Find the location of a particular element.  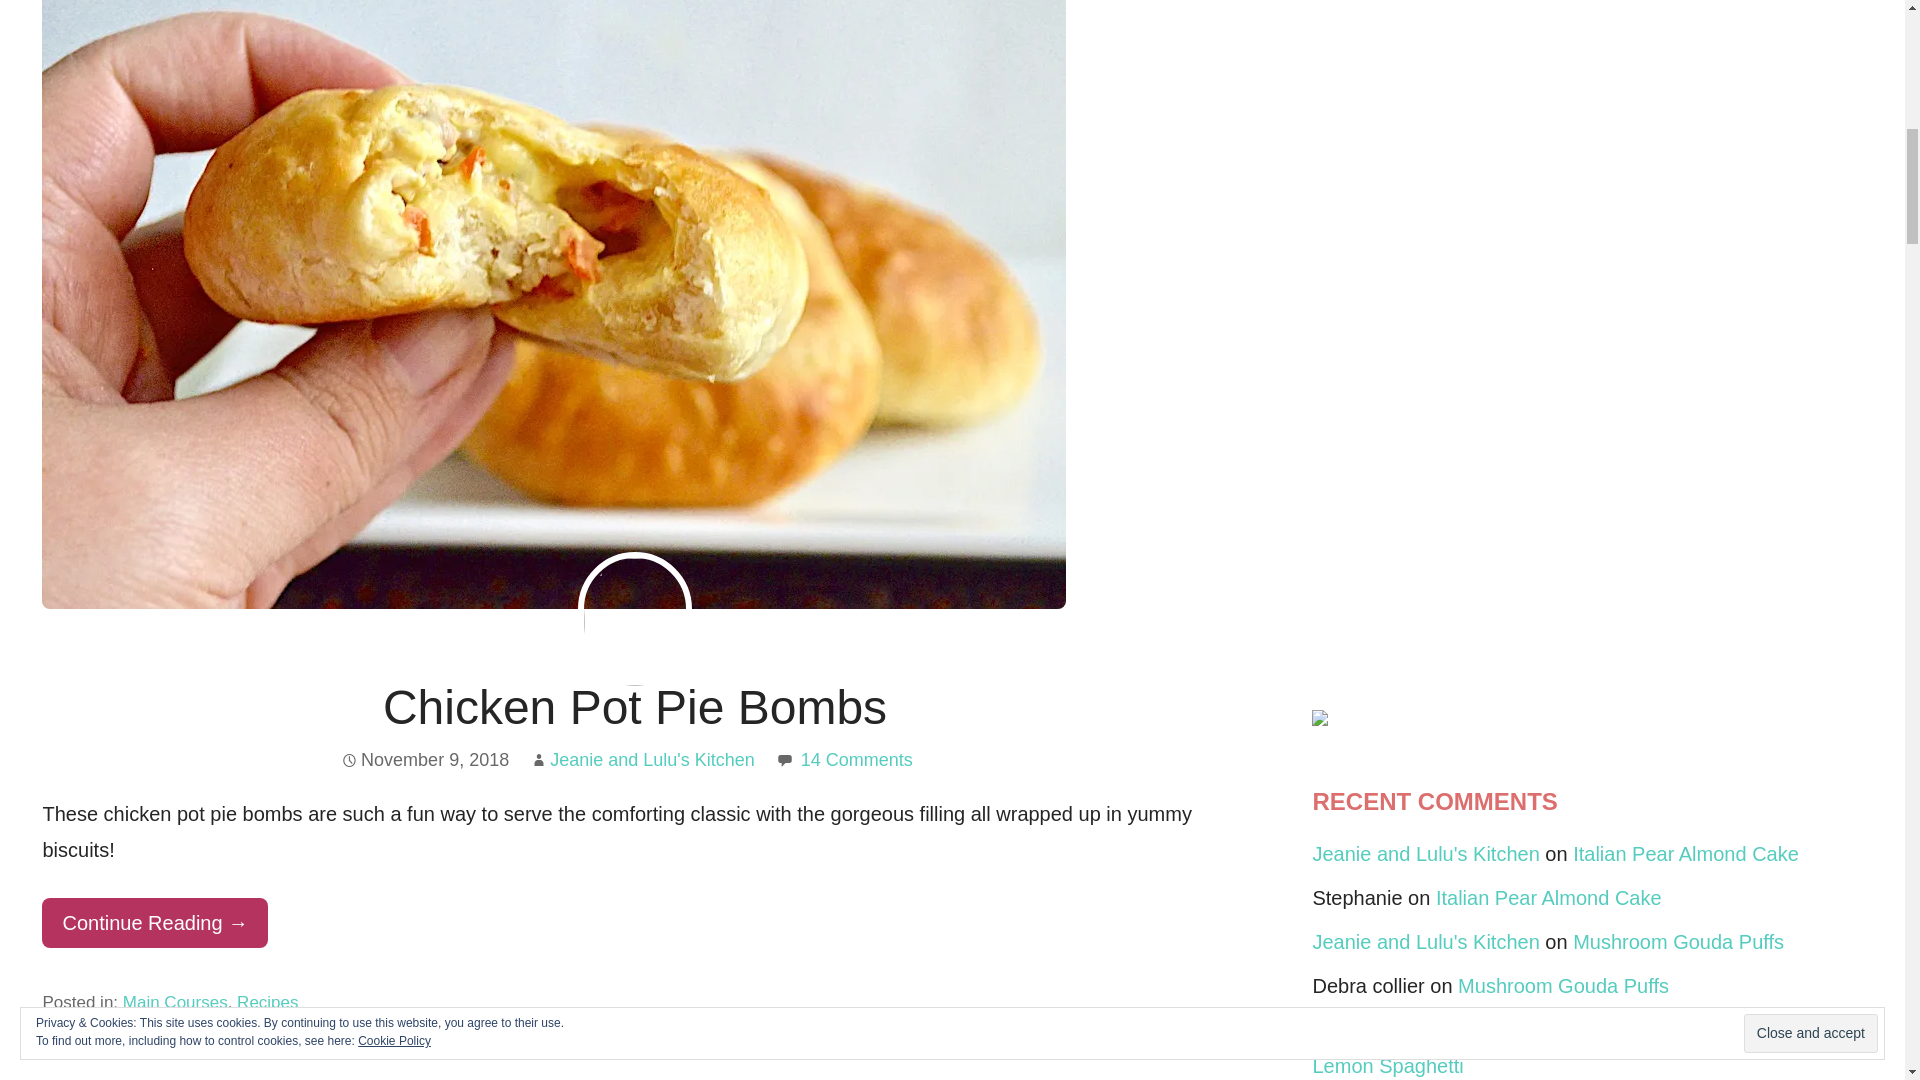

Jeanie and Lulu's Kitchen is located at coordinates (652, 760).